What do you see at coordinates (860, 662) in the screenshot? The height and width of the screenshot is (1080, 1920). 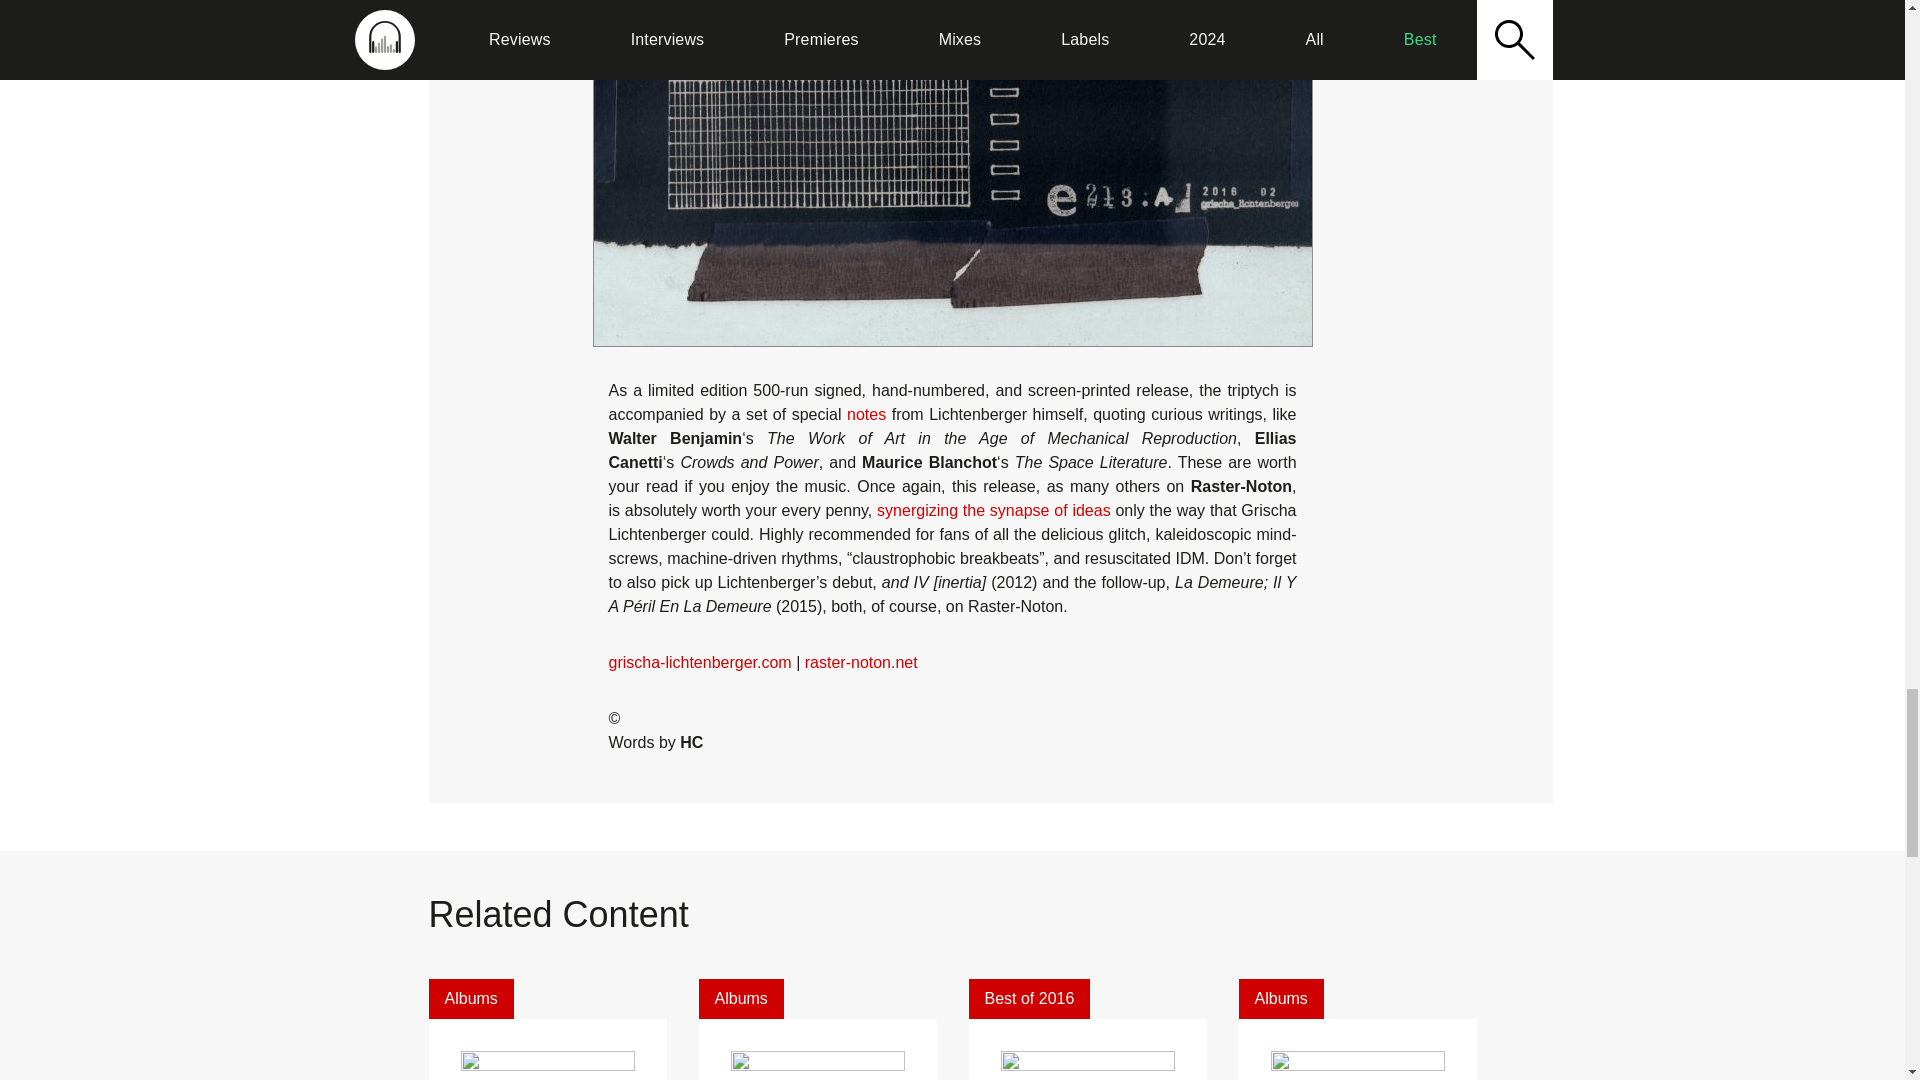 I see `raster-noton.net` at bounding box center [860, 662].